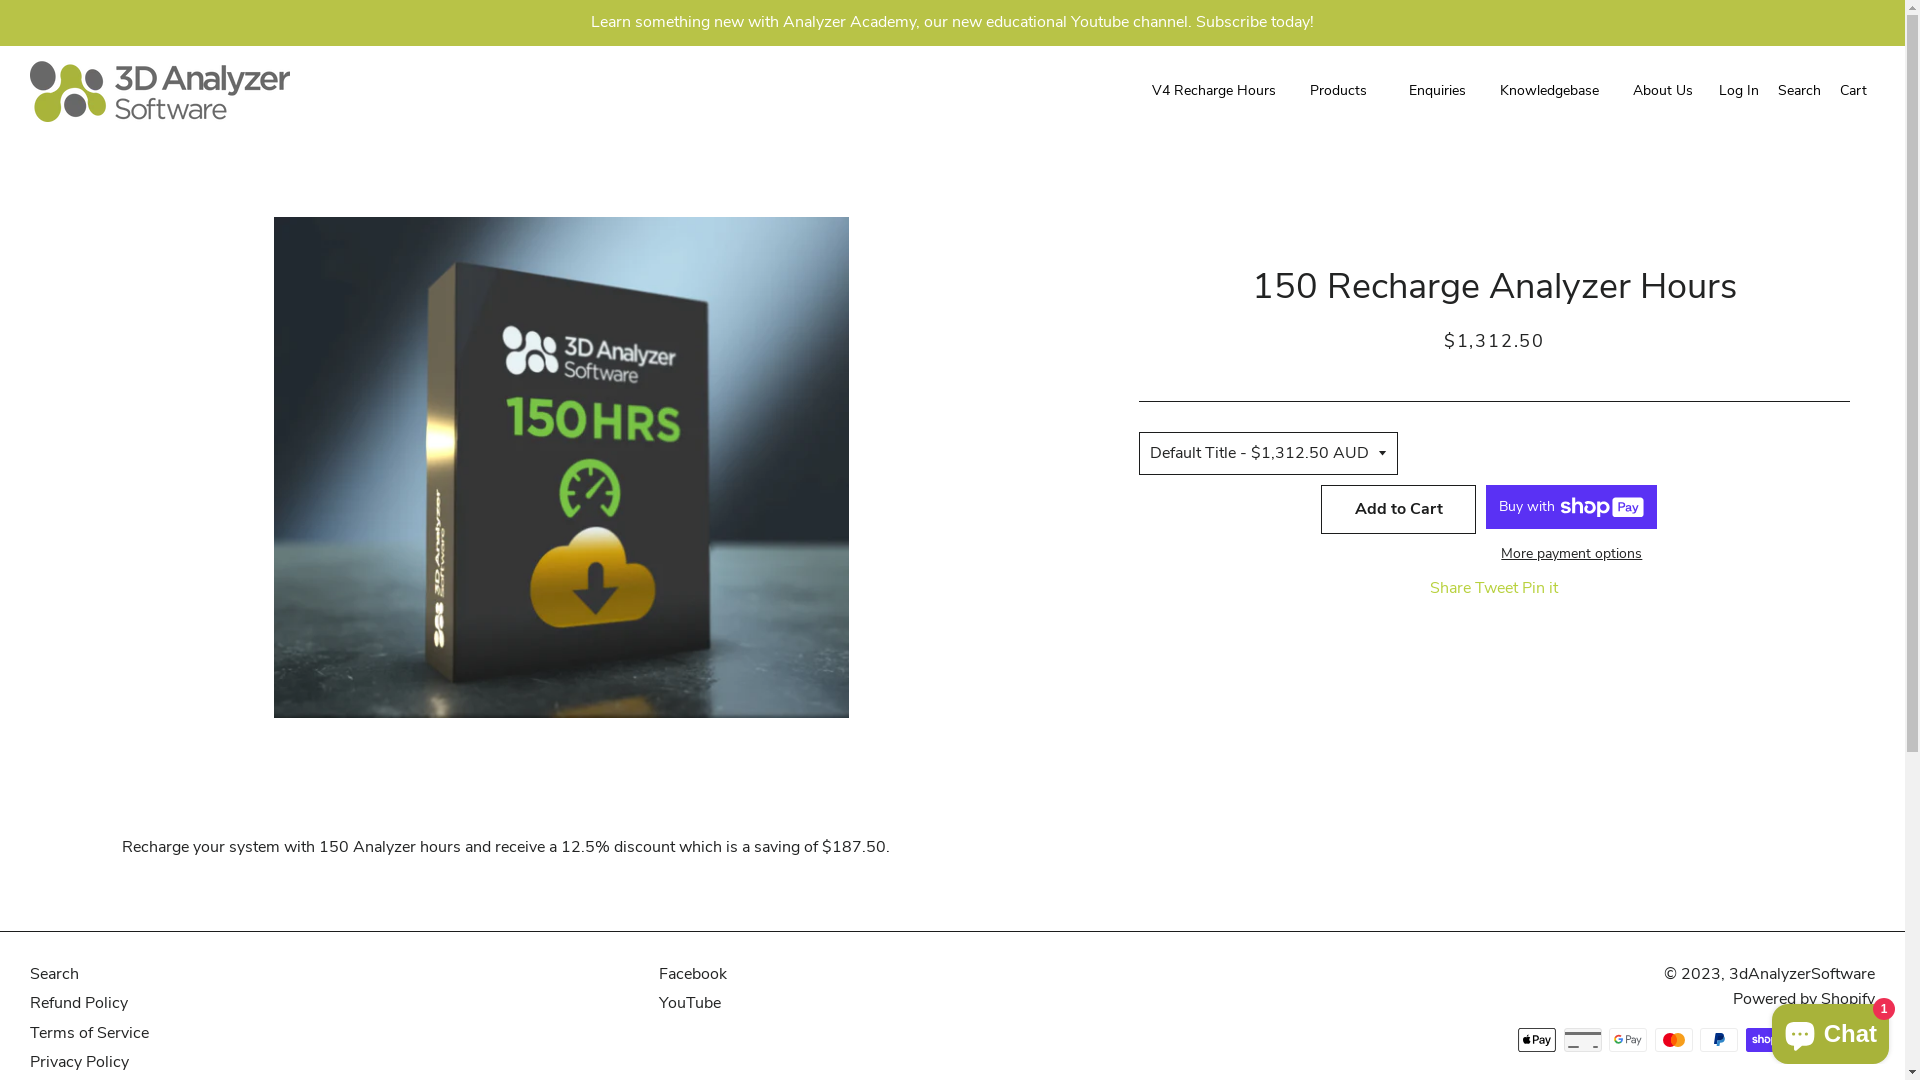 Image resolution: width=1920 pixels, height=1080 pixels. I want to click on Search, so click(1800, 91).